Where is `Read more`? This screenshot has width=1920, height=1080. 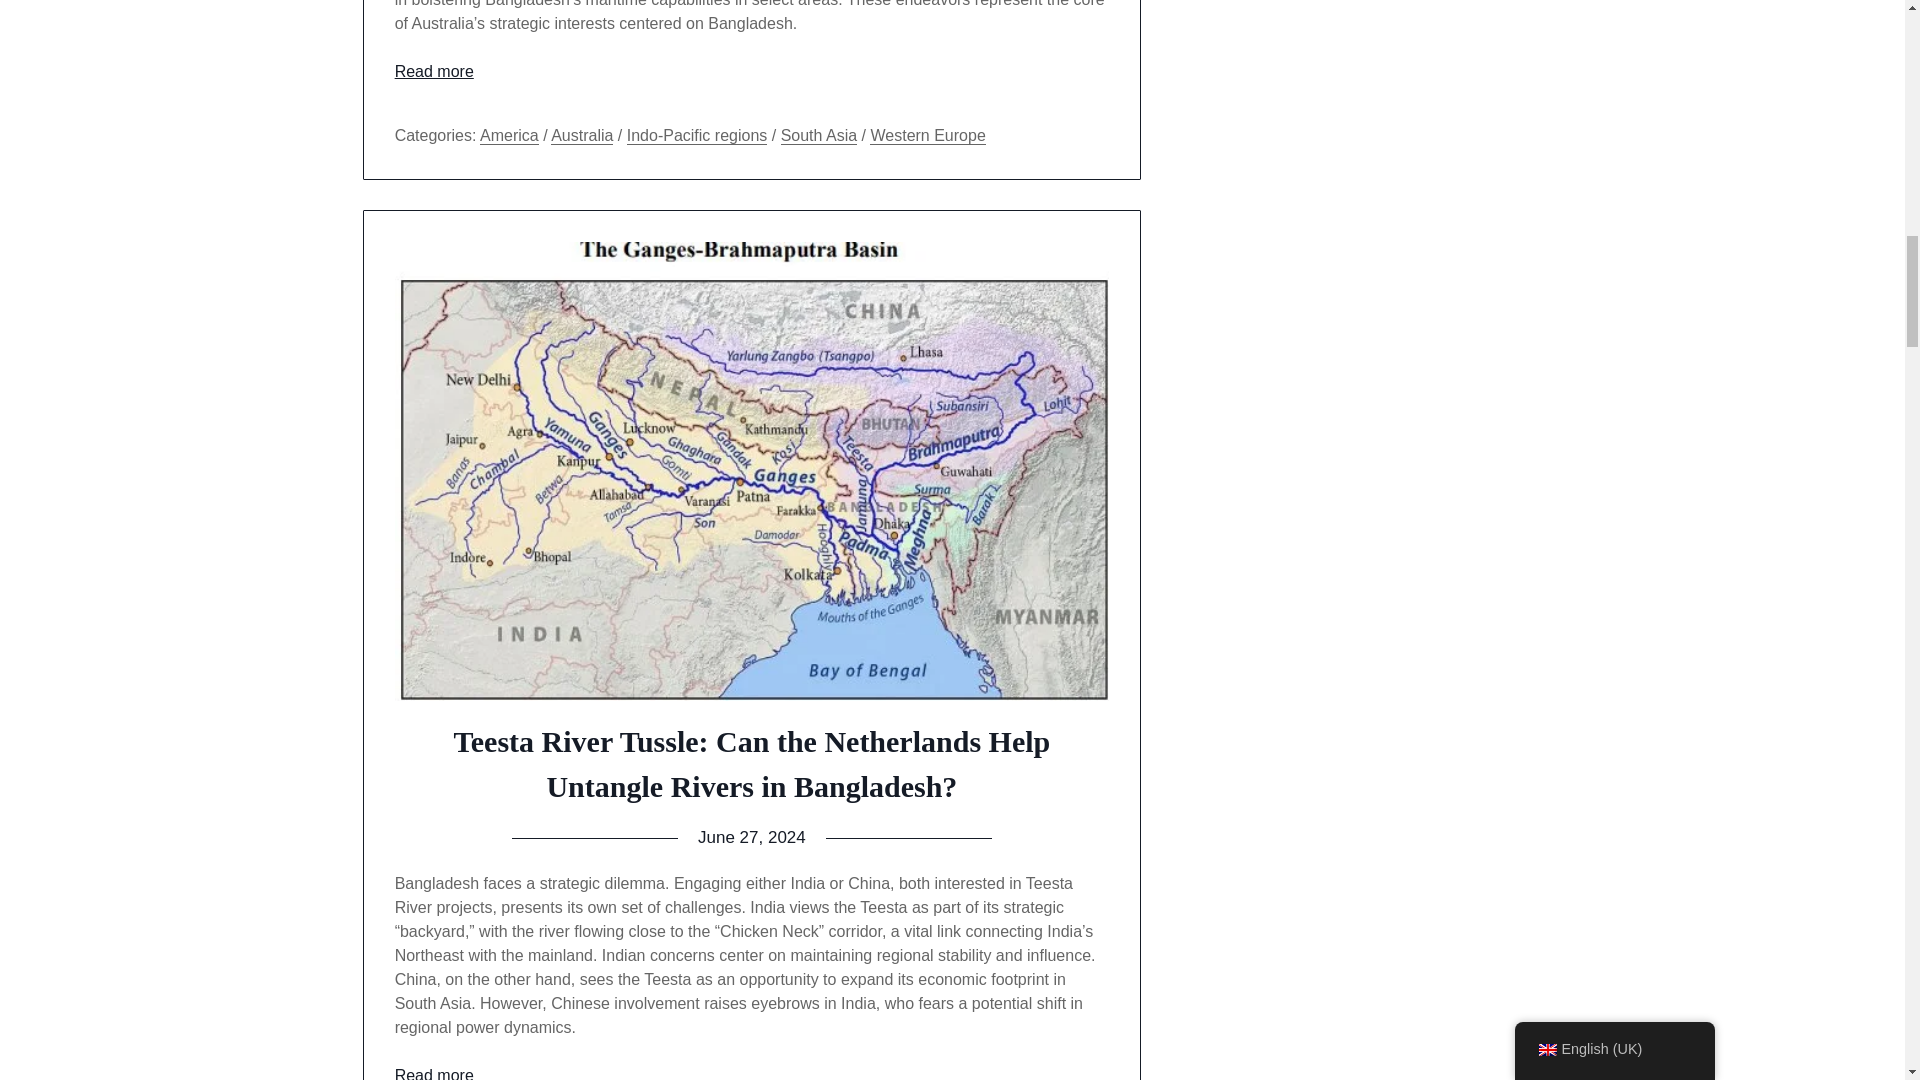 Read more is located at coordinates (434, 70).